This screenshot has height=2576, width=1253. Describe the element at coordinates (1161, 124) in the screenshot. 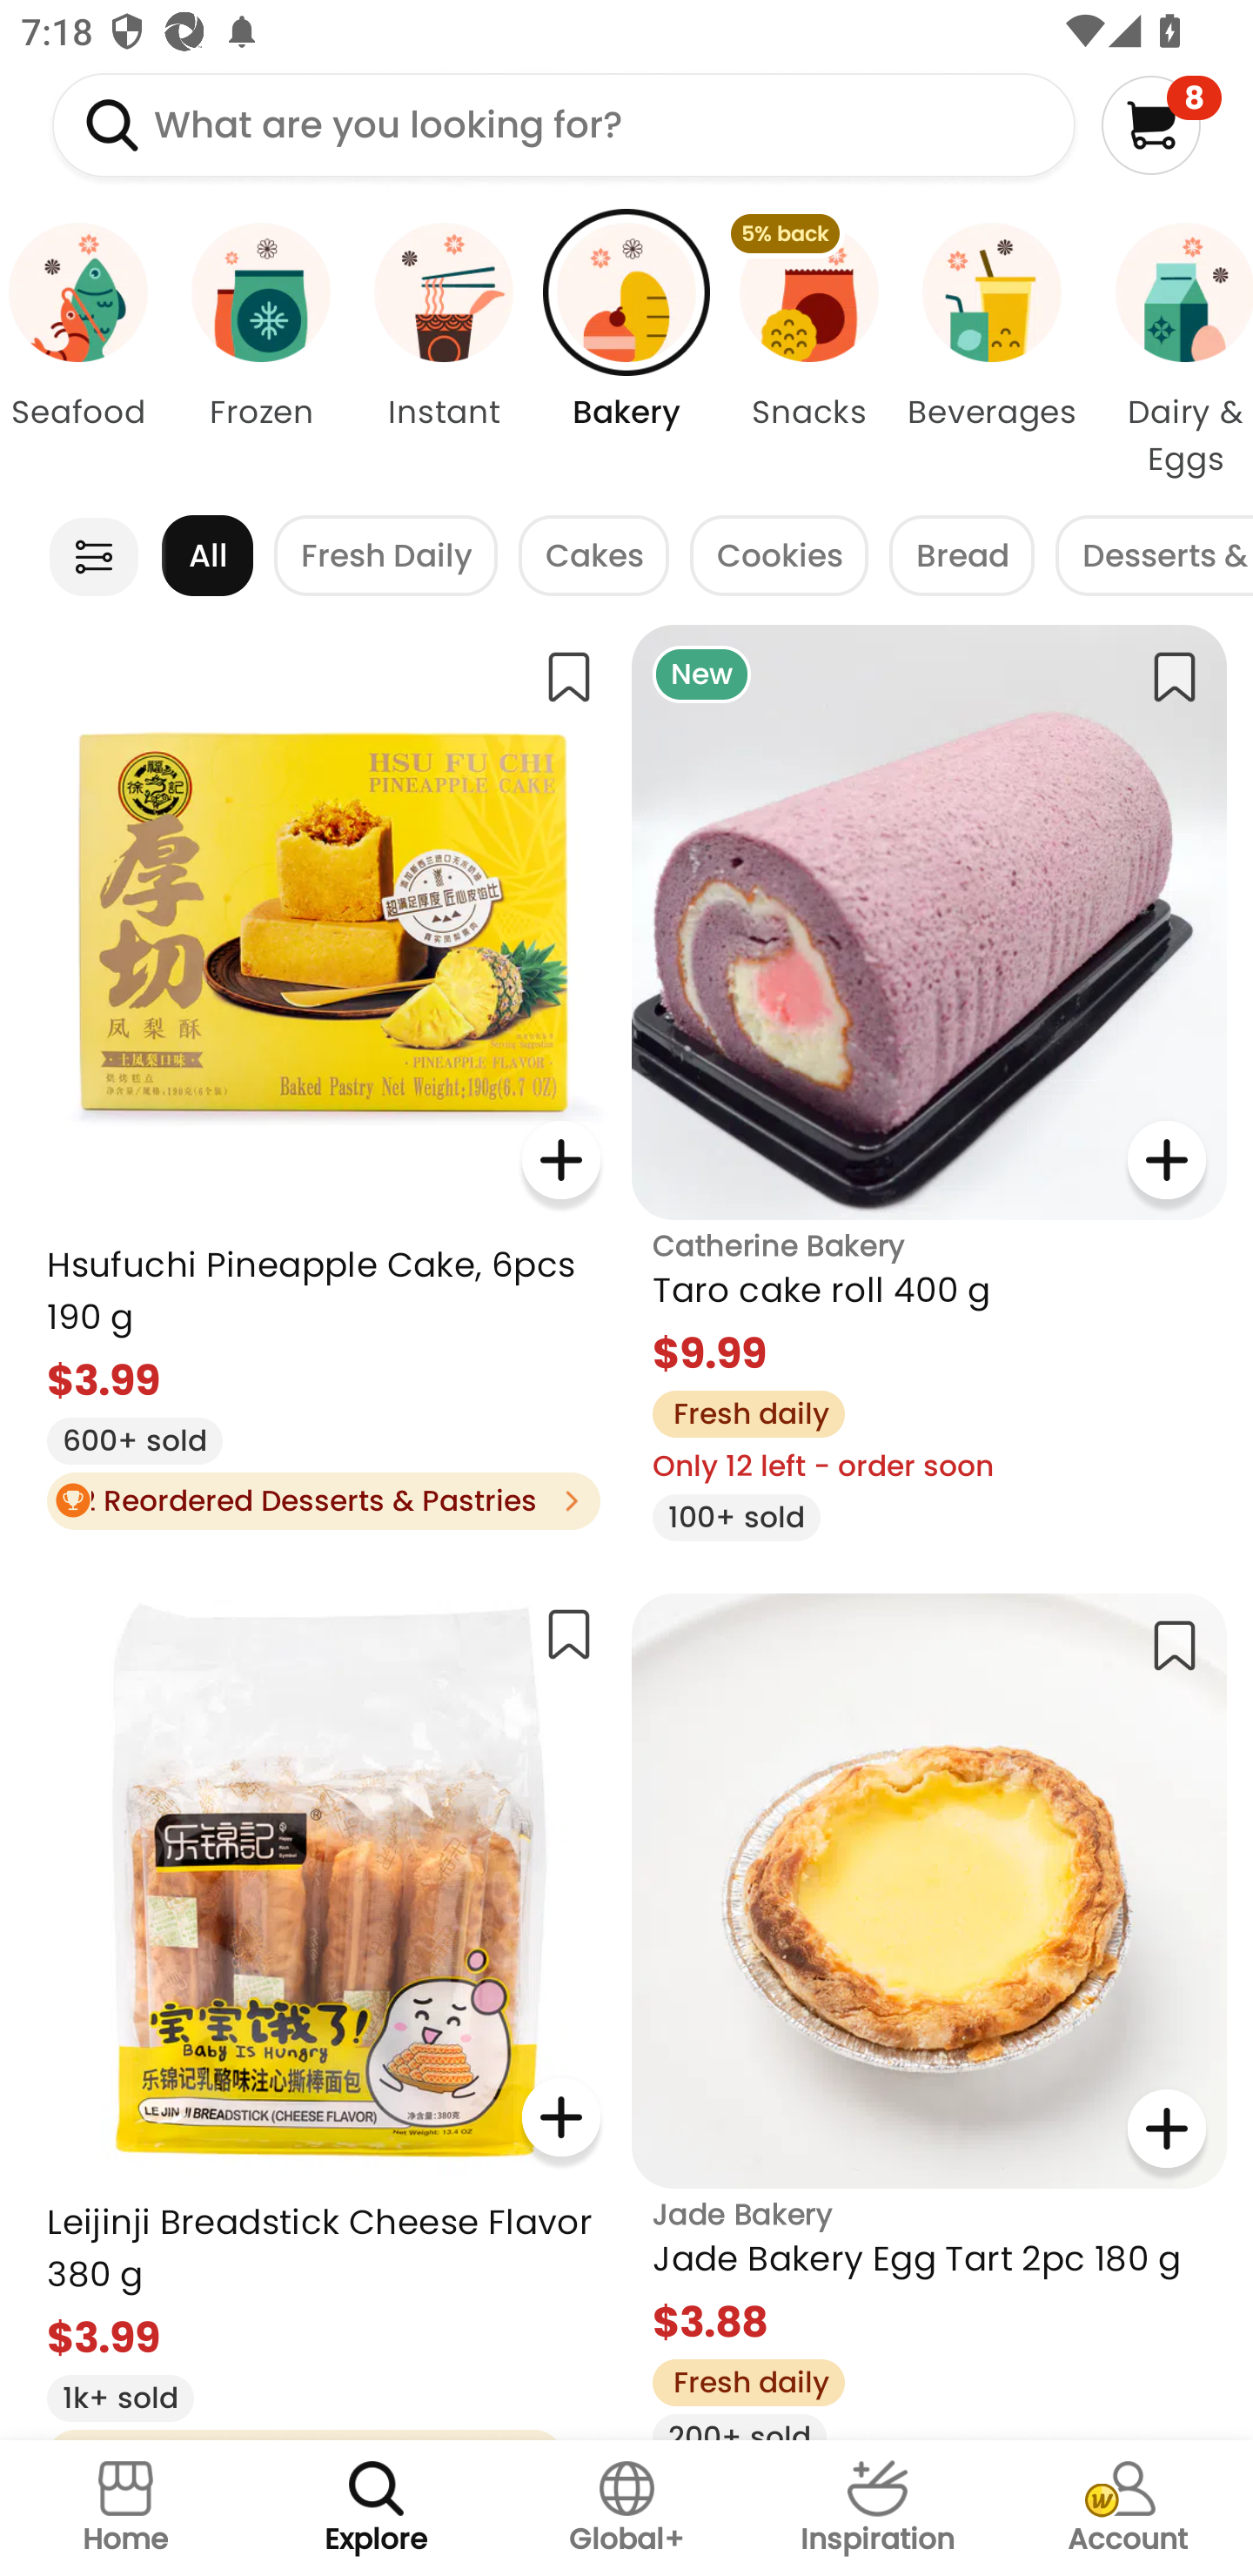

I see `8` at that location.